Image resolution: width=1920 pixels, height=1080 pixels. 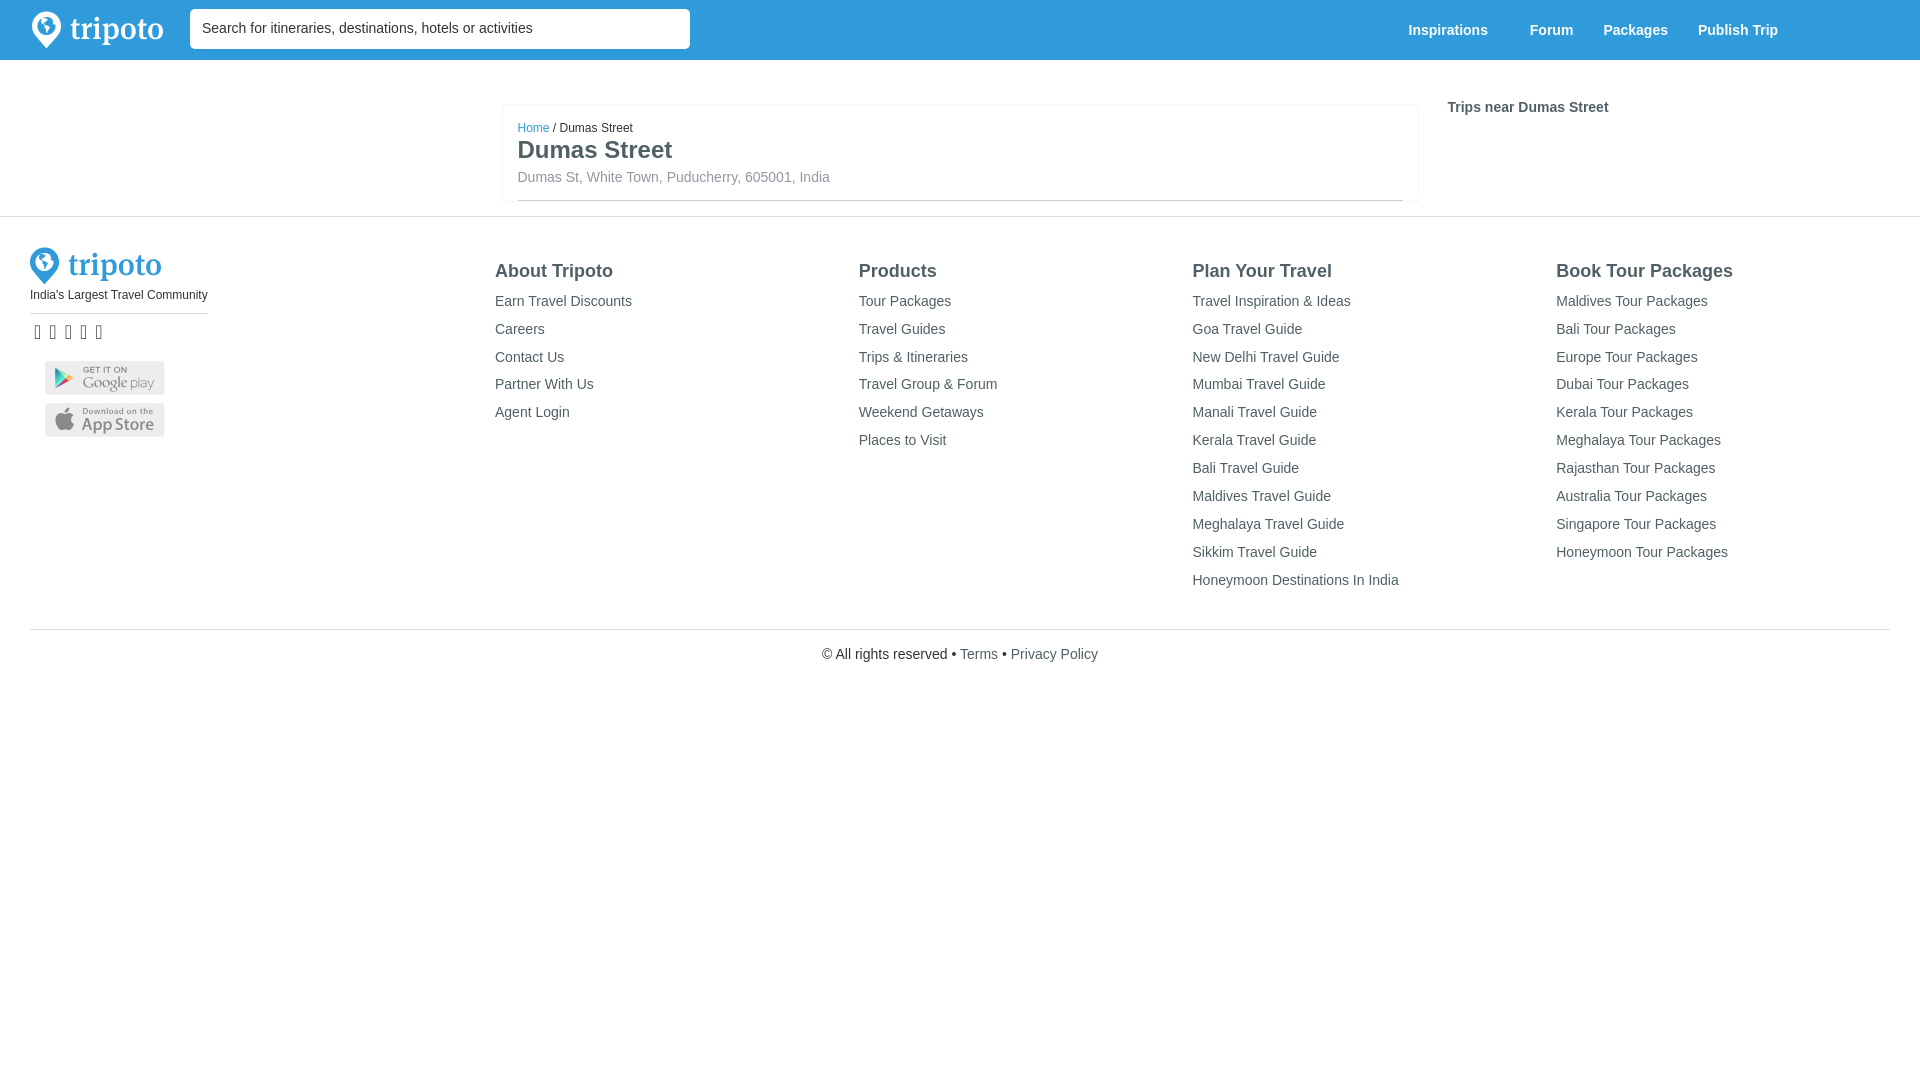 I want to click on Agent Login, so click(x=532, y=412).